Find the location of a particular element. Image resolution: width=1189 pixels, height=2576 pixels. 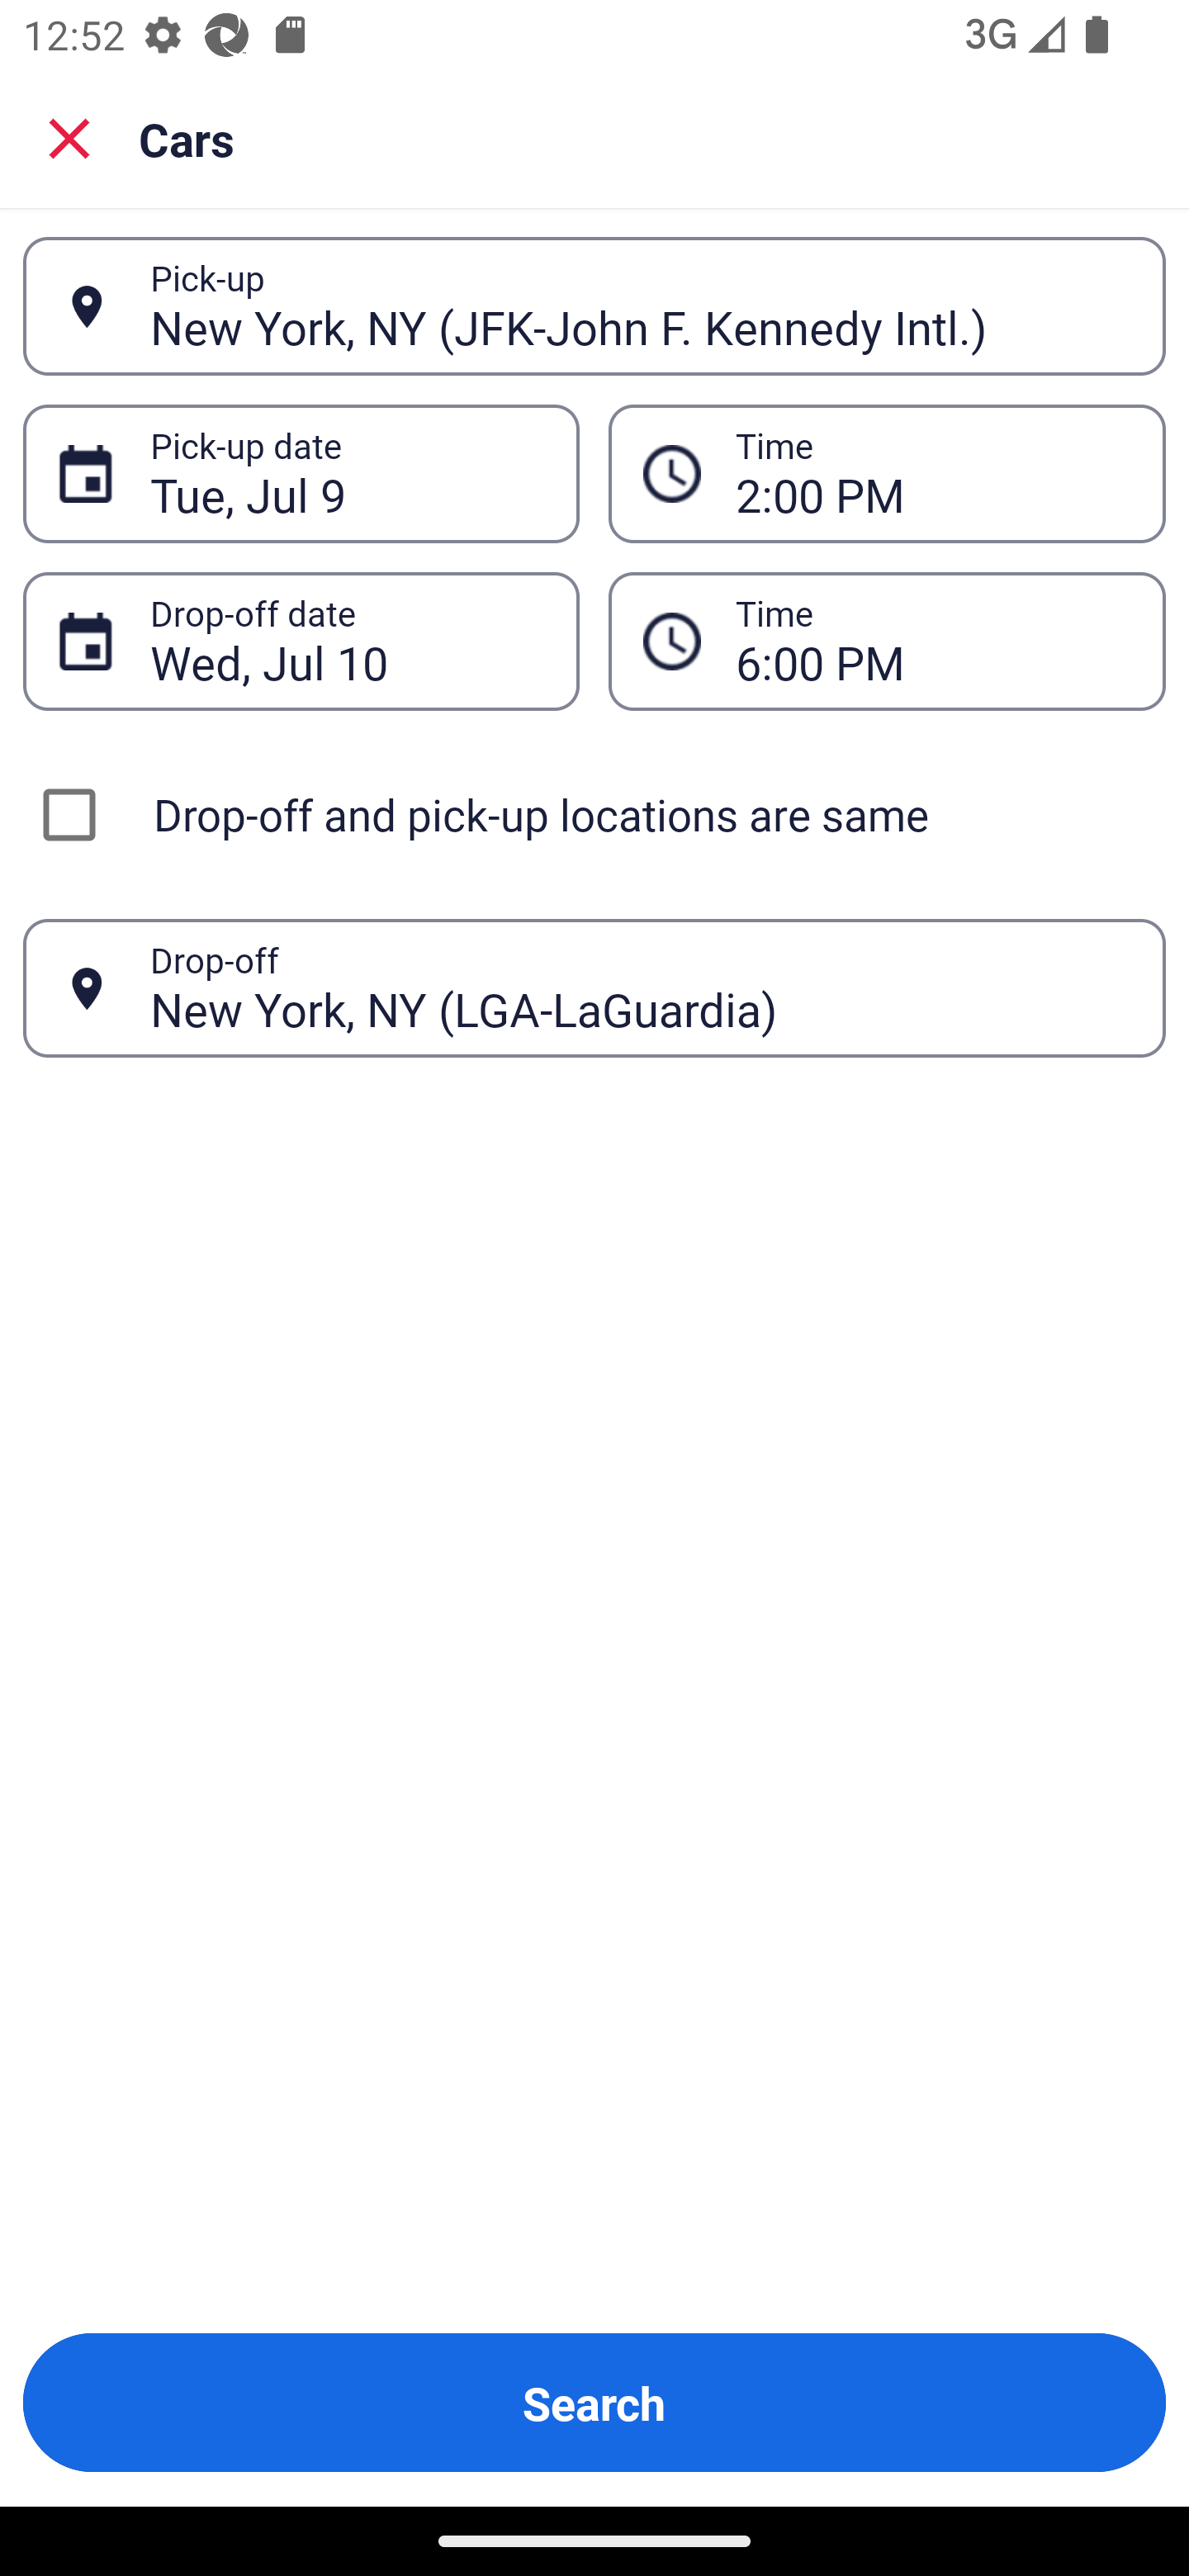

Close search screen is located at coordinates (69, 139).